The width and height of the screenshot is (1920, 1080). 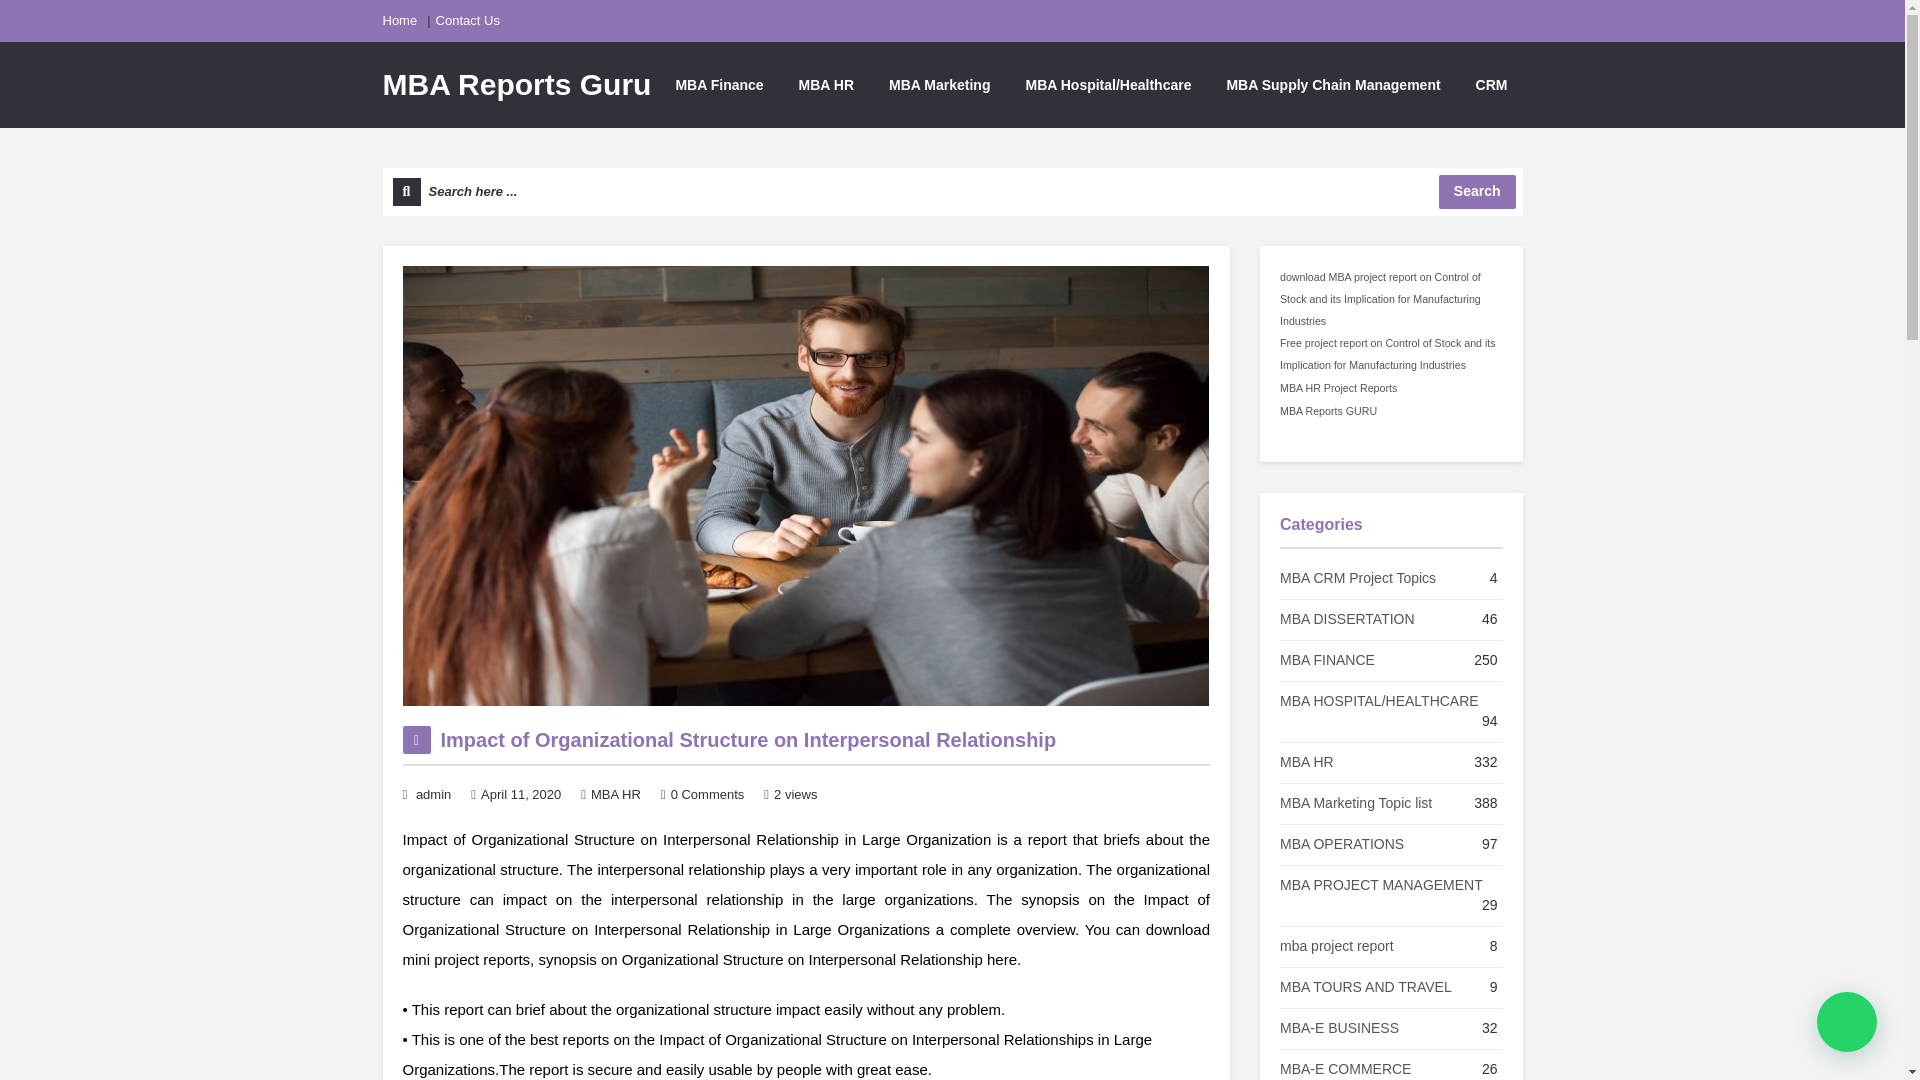 I want to click on CRM, so click(x=1492, y=84).